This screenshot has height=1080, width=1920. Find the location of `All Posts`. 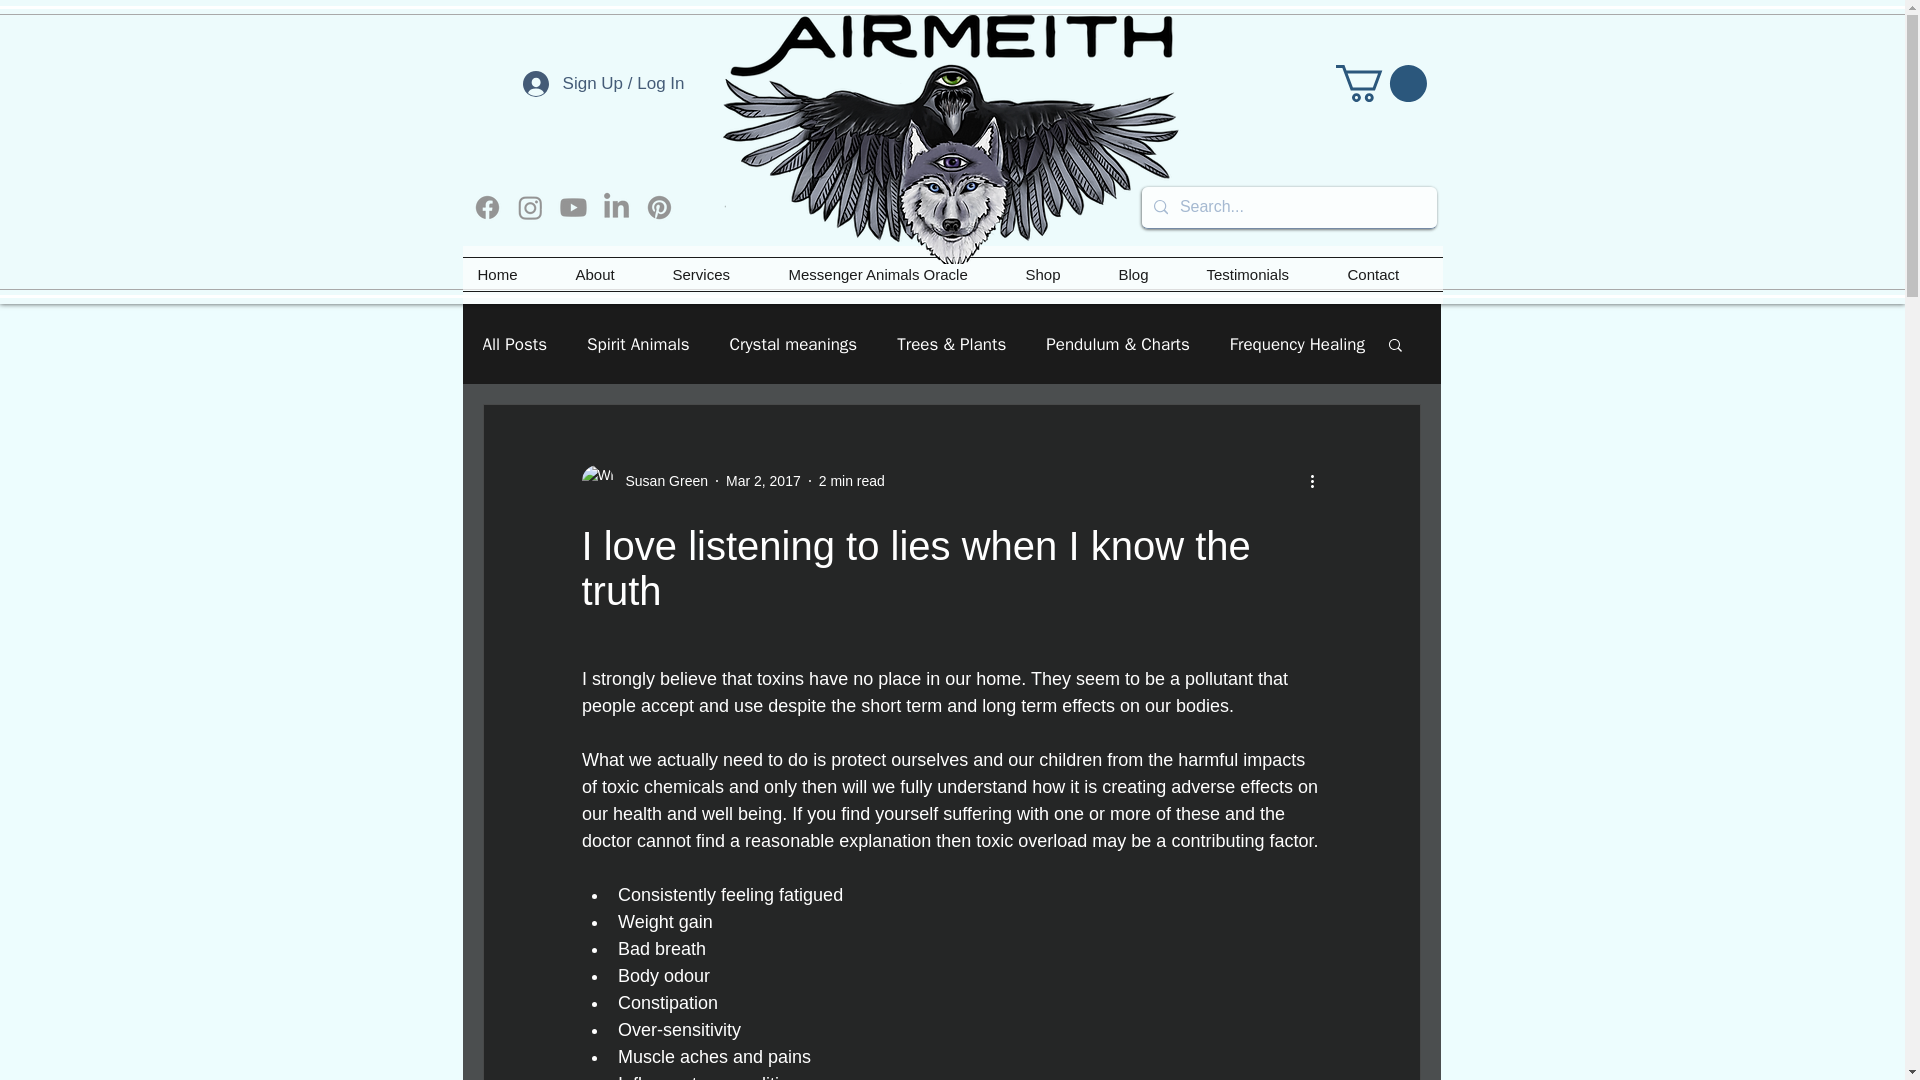

All Posts is located at coordinates (514, 343).